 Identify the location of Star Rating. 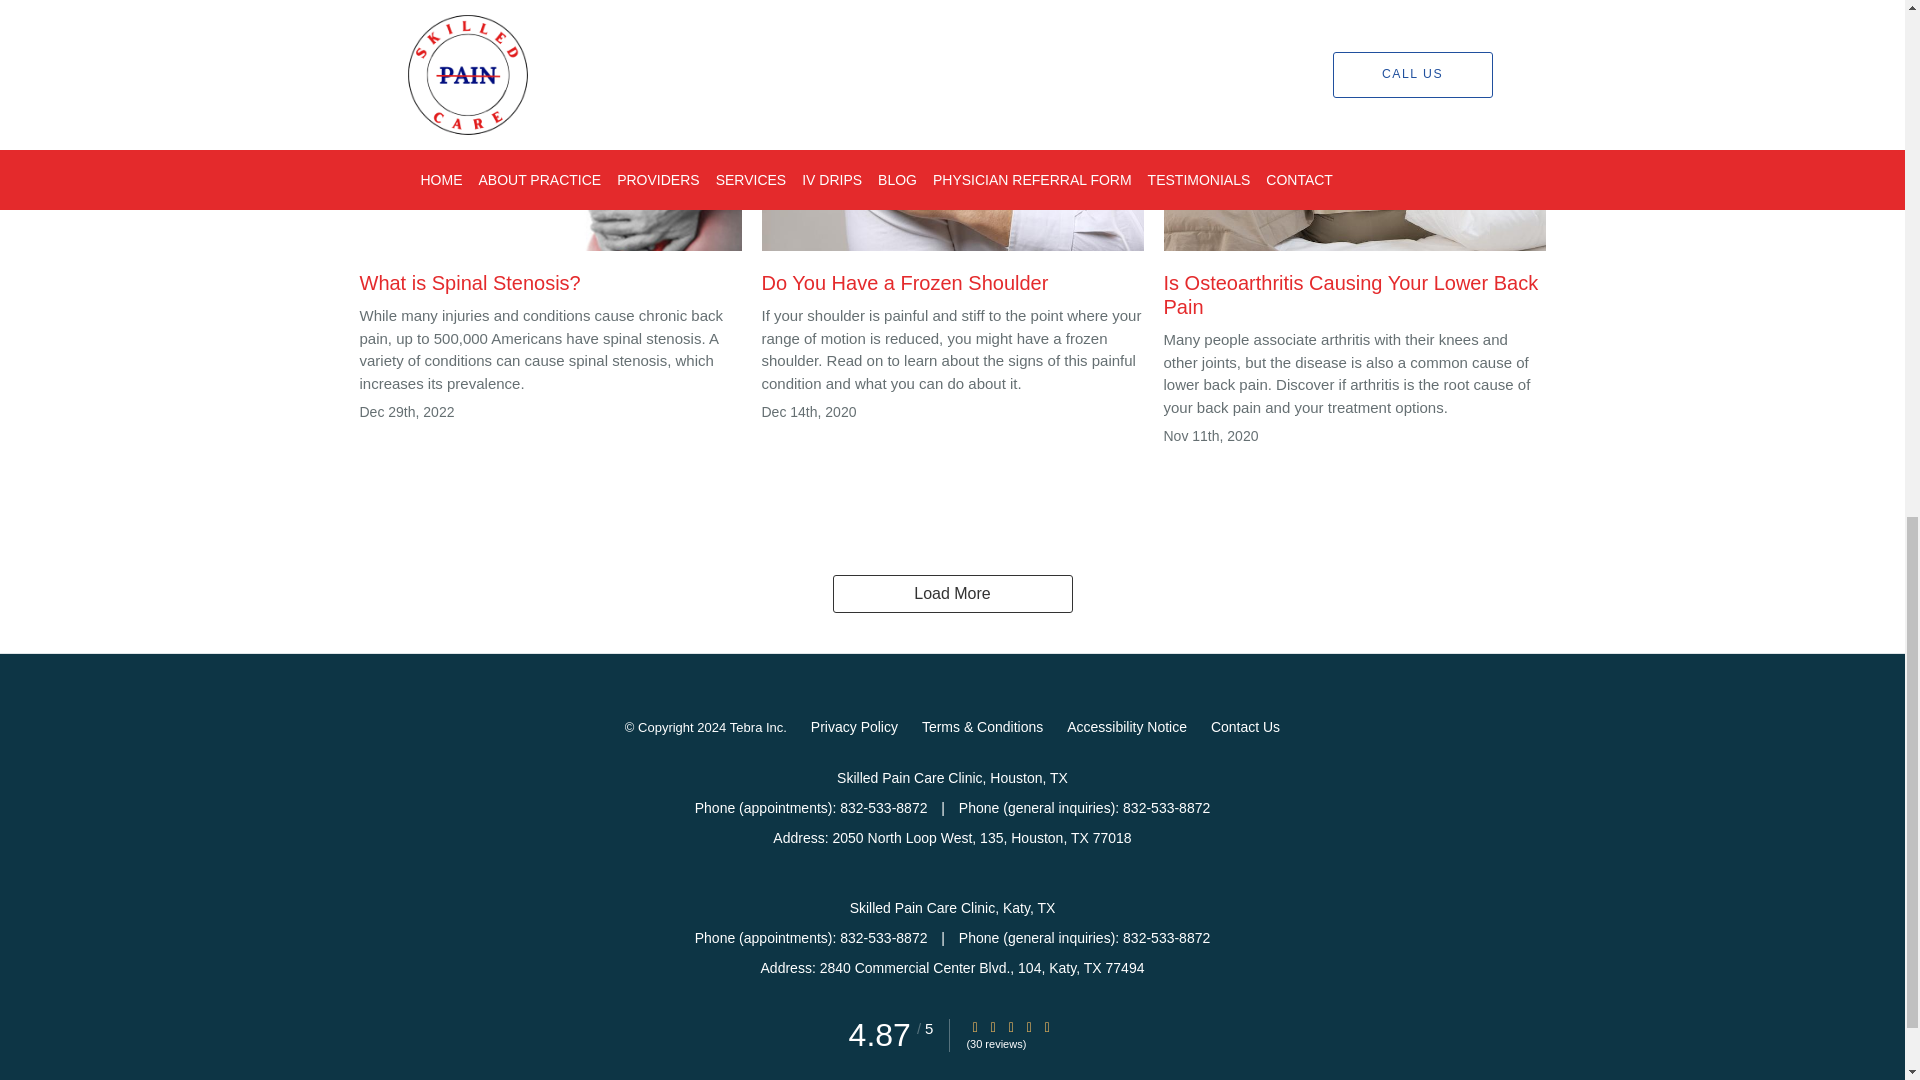
(1047, 1026).